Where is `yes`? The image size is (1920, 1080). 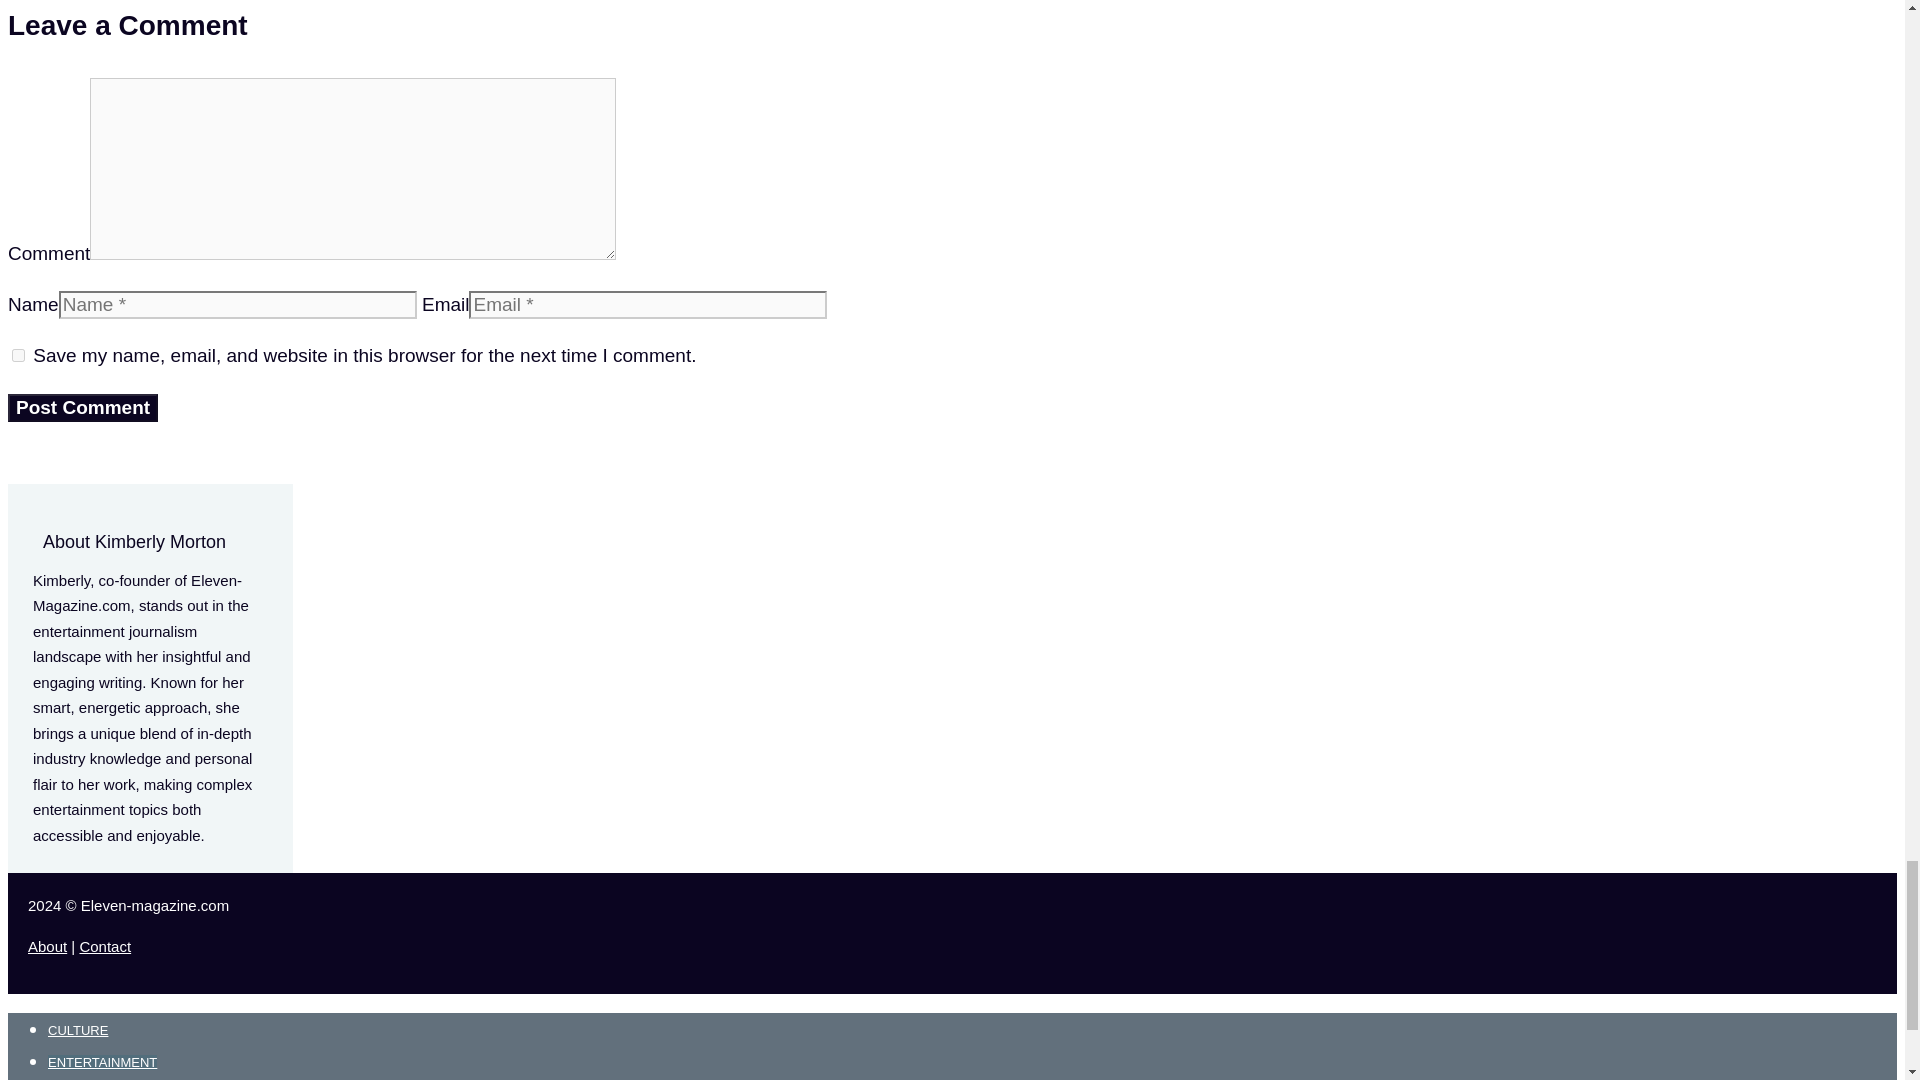 yes is located at coordinates (18, 354).